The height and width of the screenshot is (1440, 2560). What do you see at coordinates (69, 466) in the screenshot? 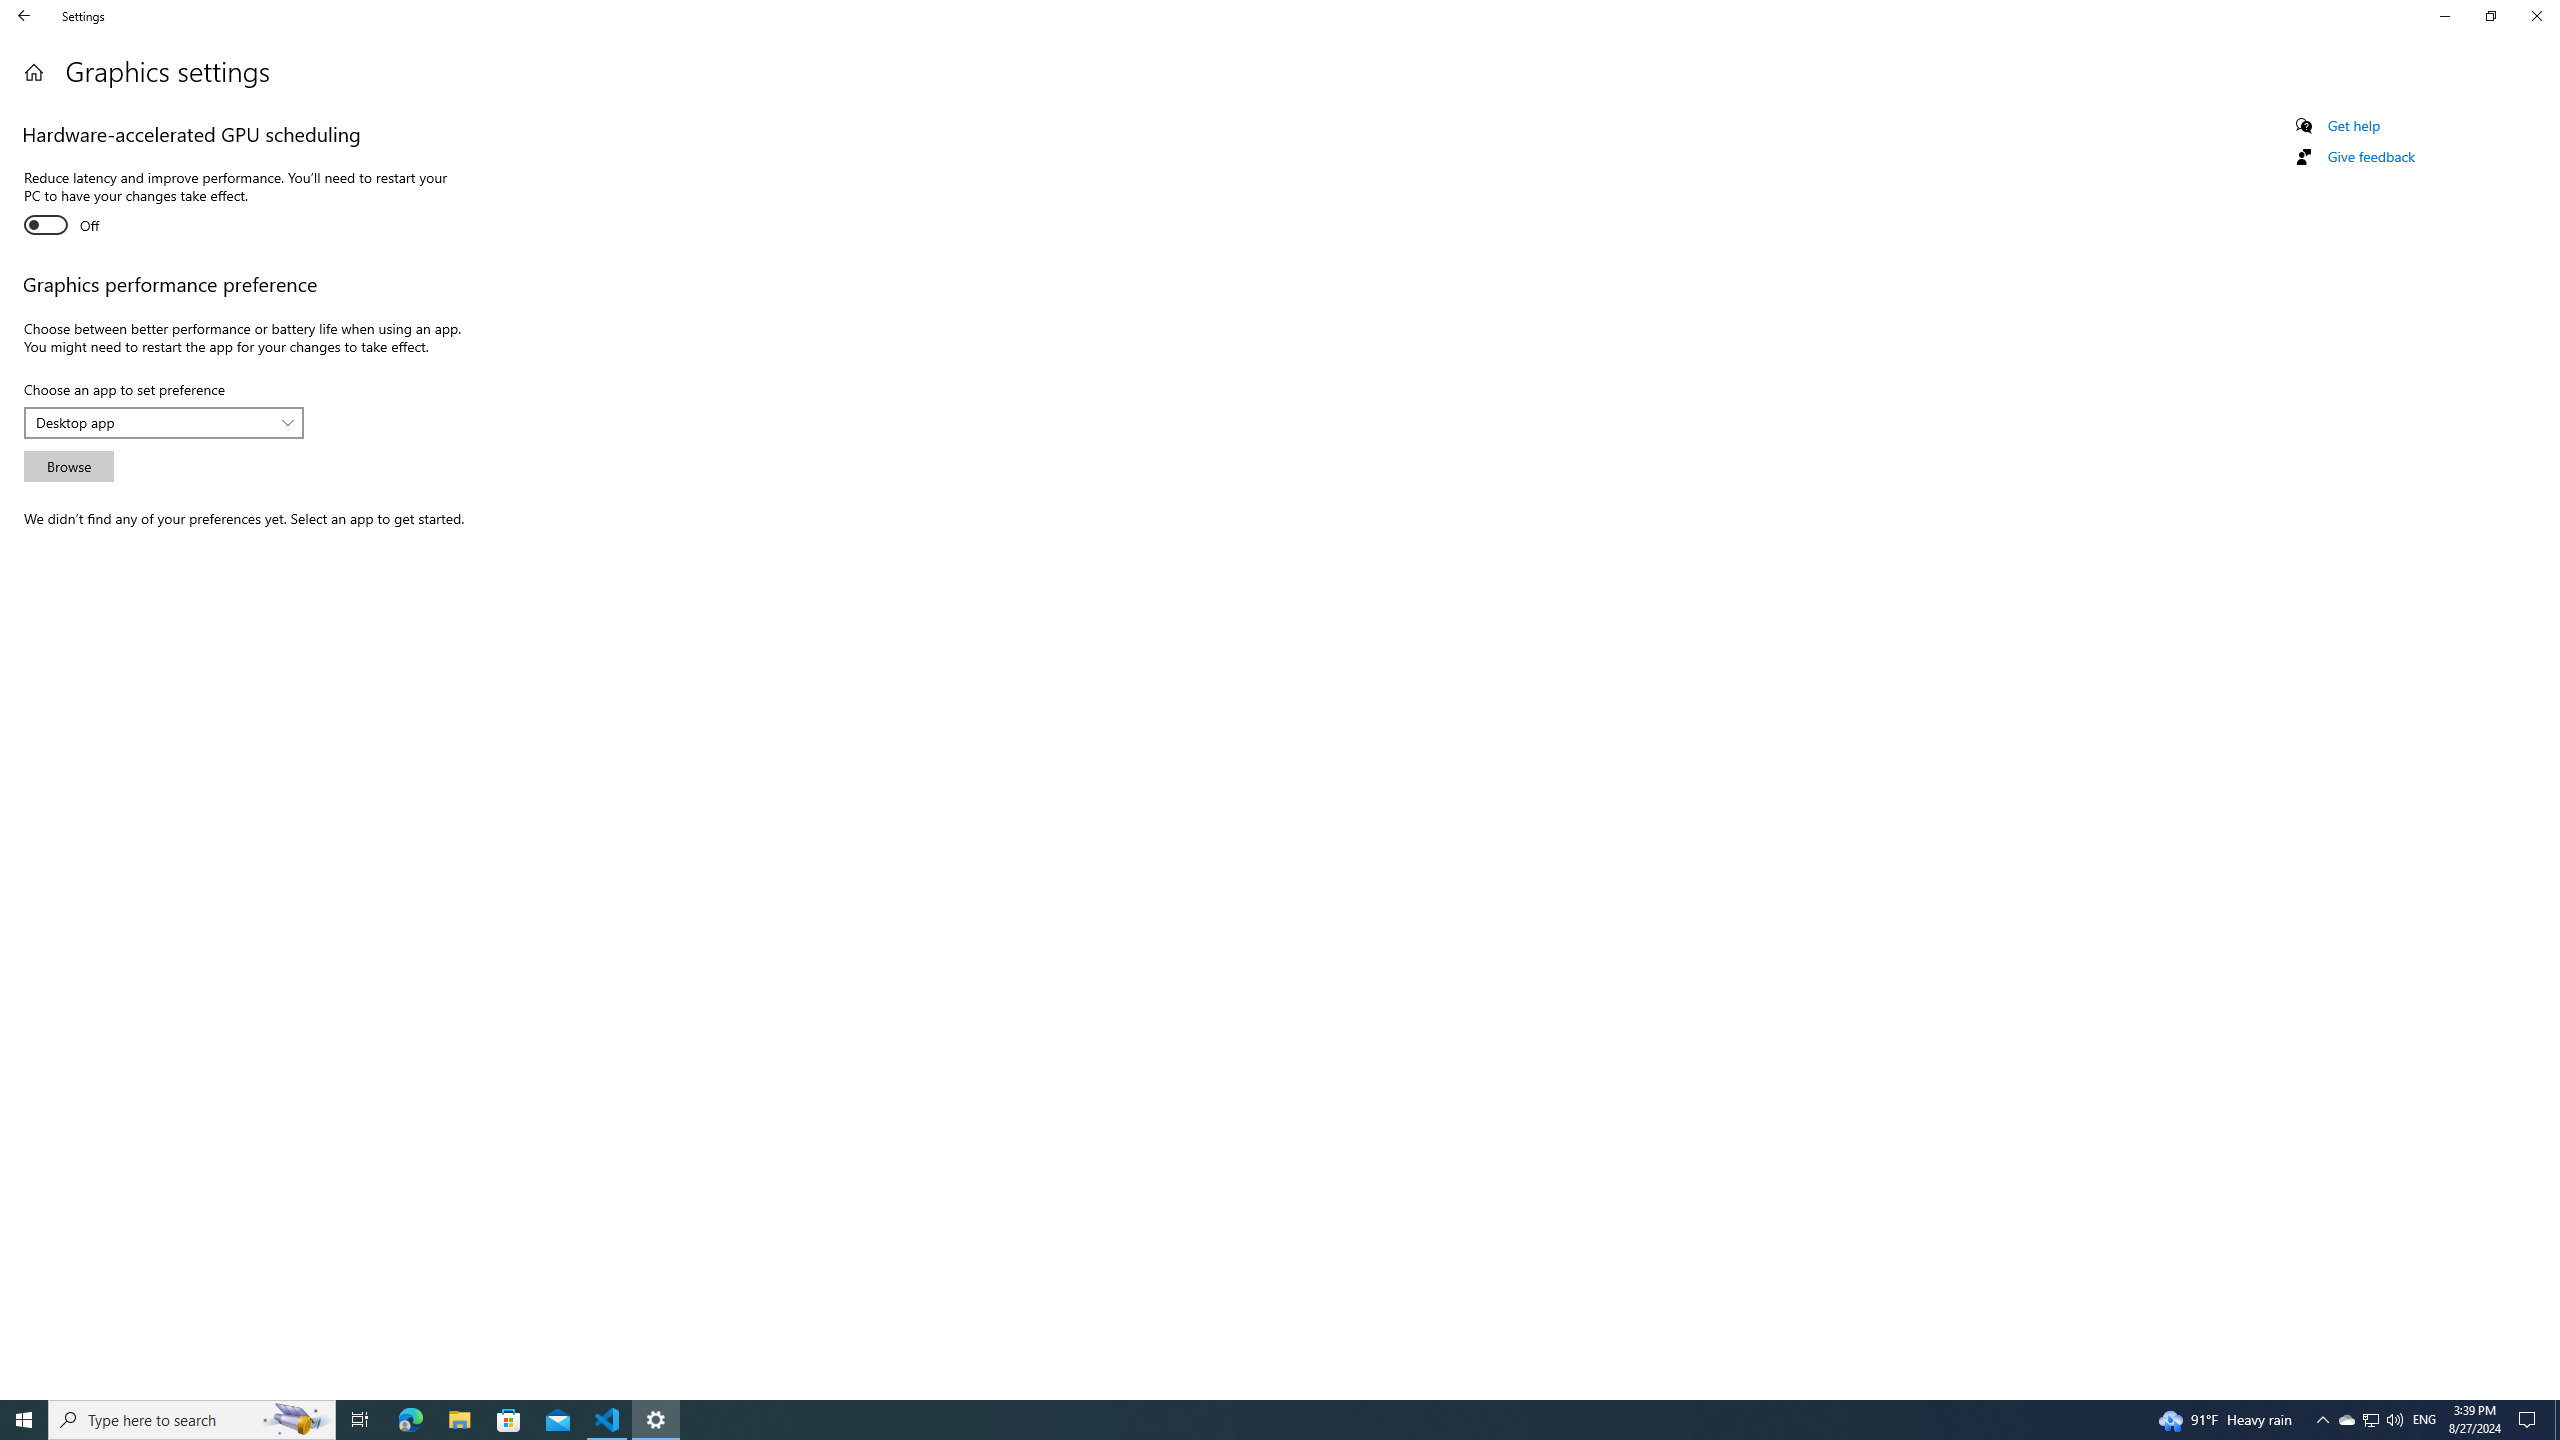
I see `Browse` at bounding box center [69, 466].